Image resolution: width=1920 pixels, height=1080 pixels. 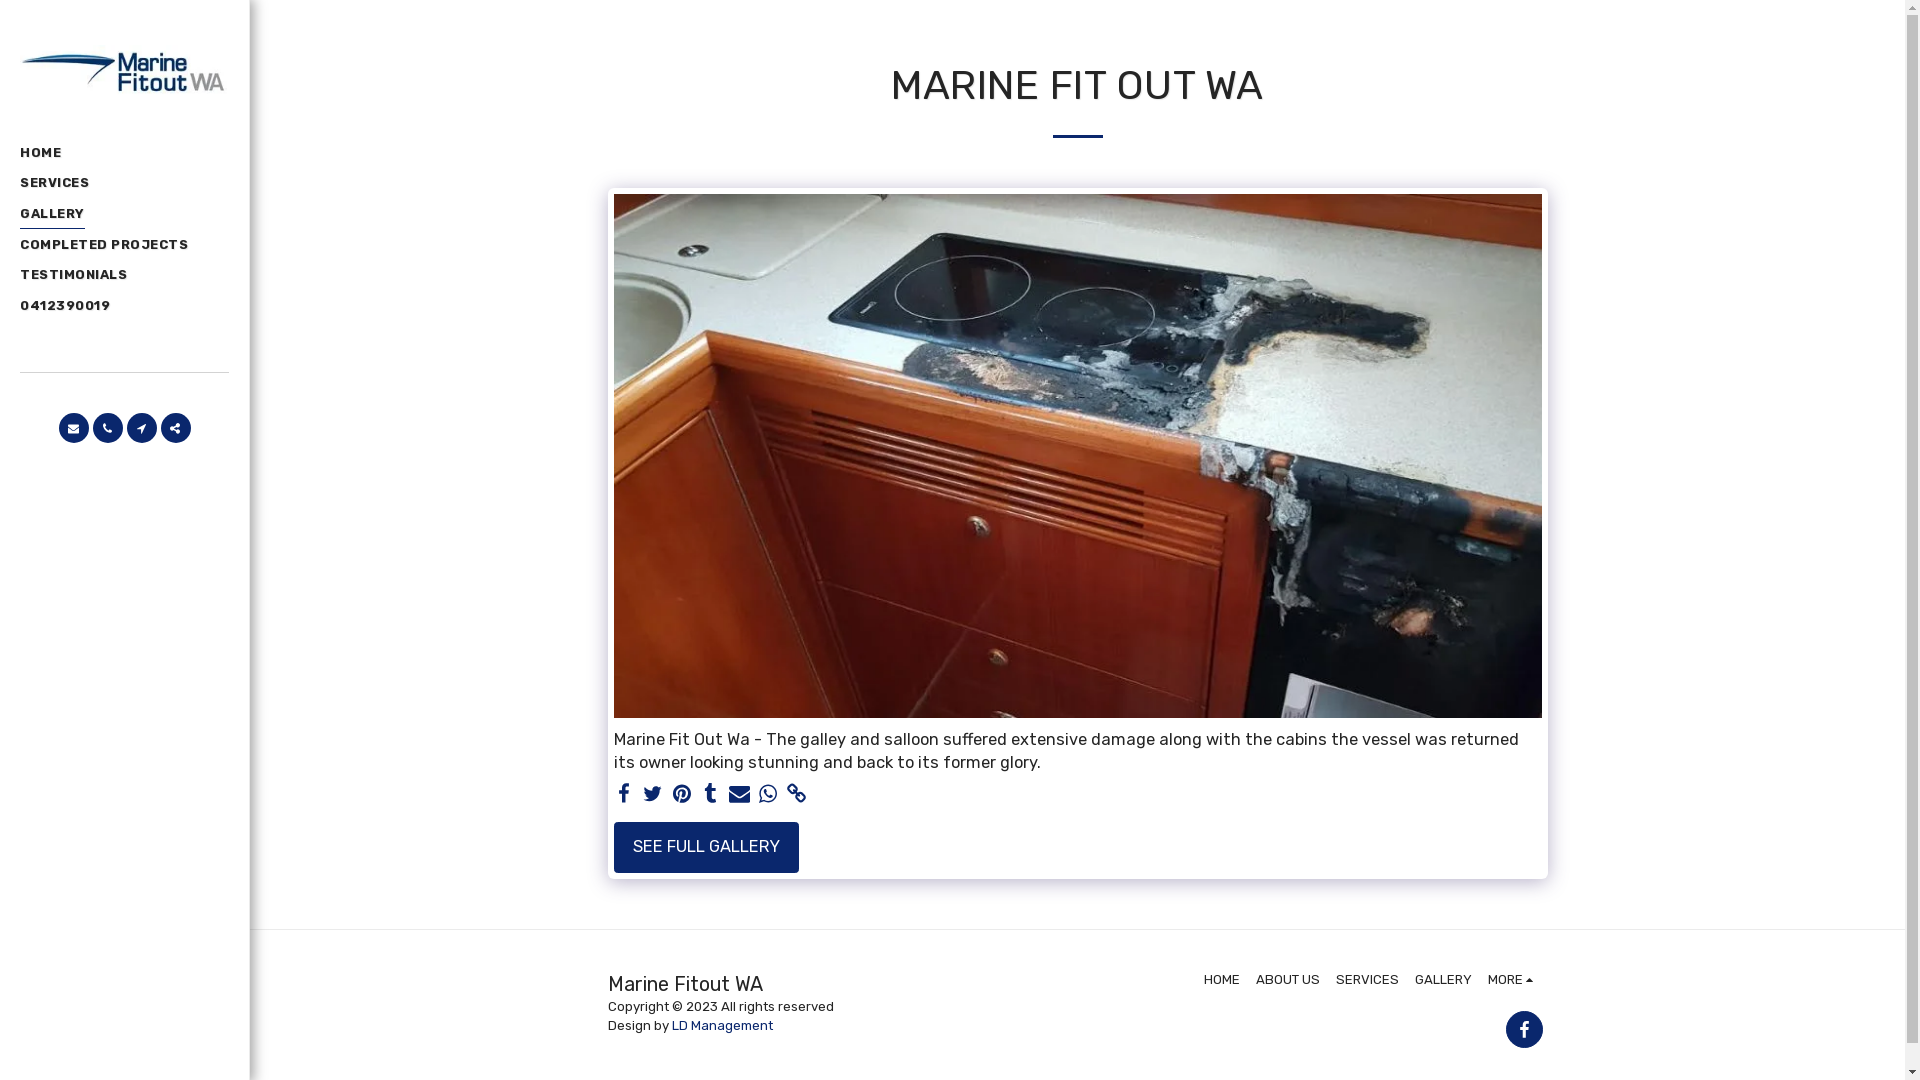 I want to click on  , so click(x=141, y=428).